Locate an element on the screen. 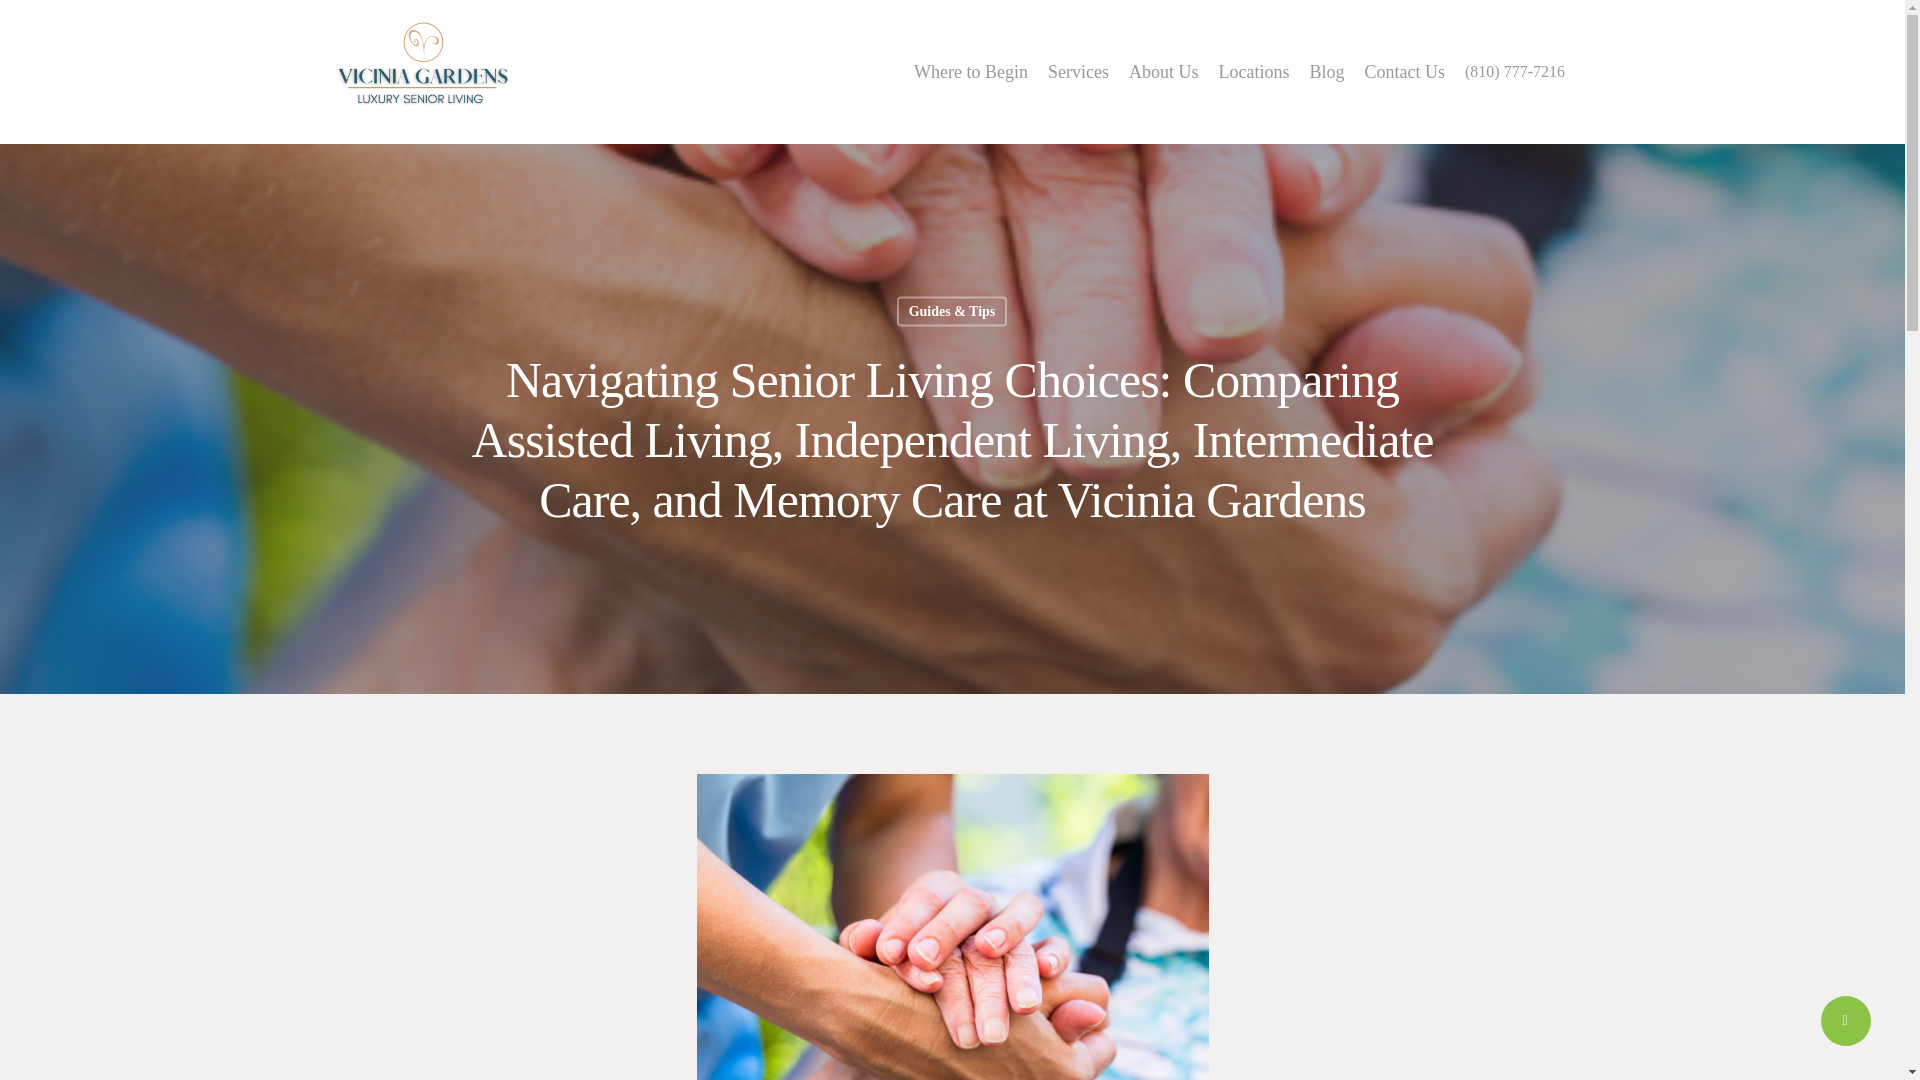  About Us is located at coordinates (1163, 72).